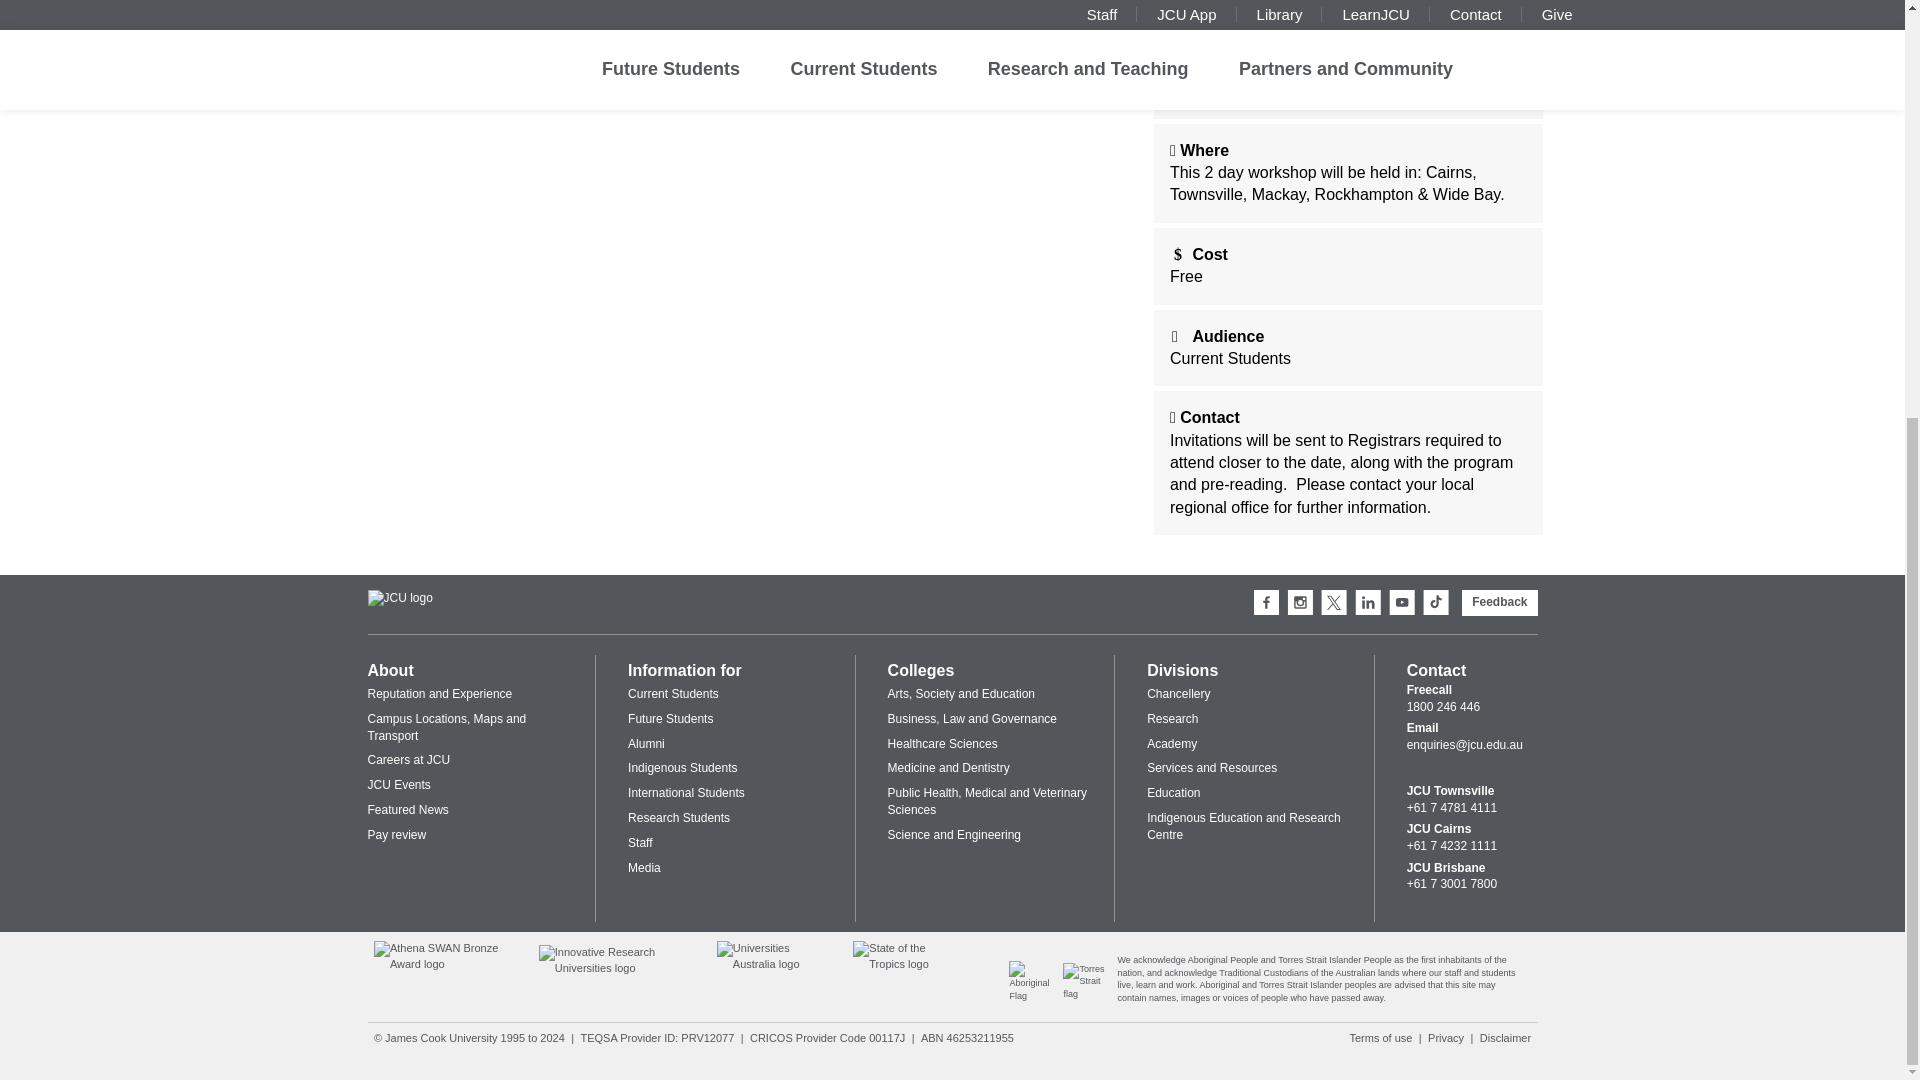  I want to click on State of the tropics, so click(906, 964).